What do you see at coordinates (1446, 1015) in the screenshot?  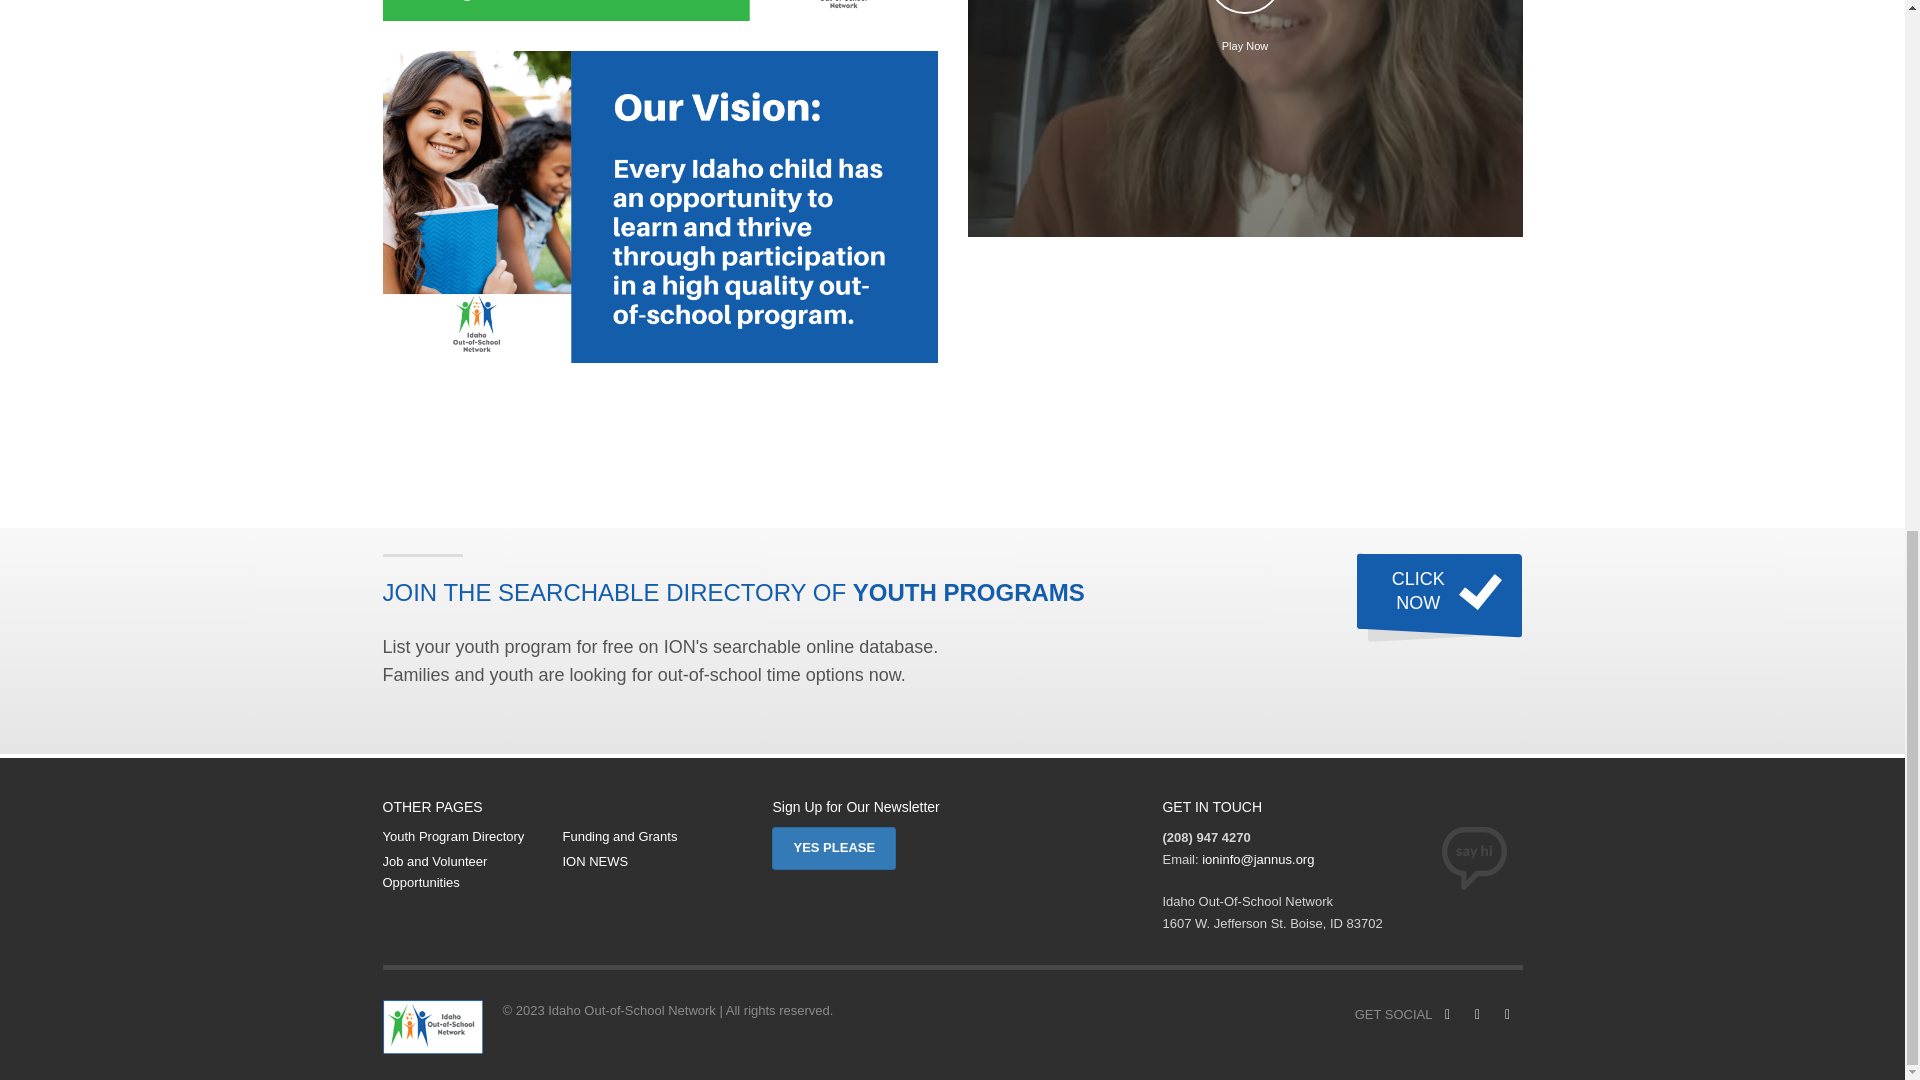 I see `Follow us on Instagram!` at bounding box center [1446, 1015].